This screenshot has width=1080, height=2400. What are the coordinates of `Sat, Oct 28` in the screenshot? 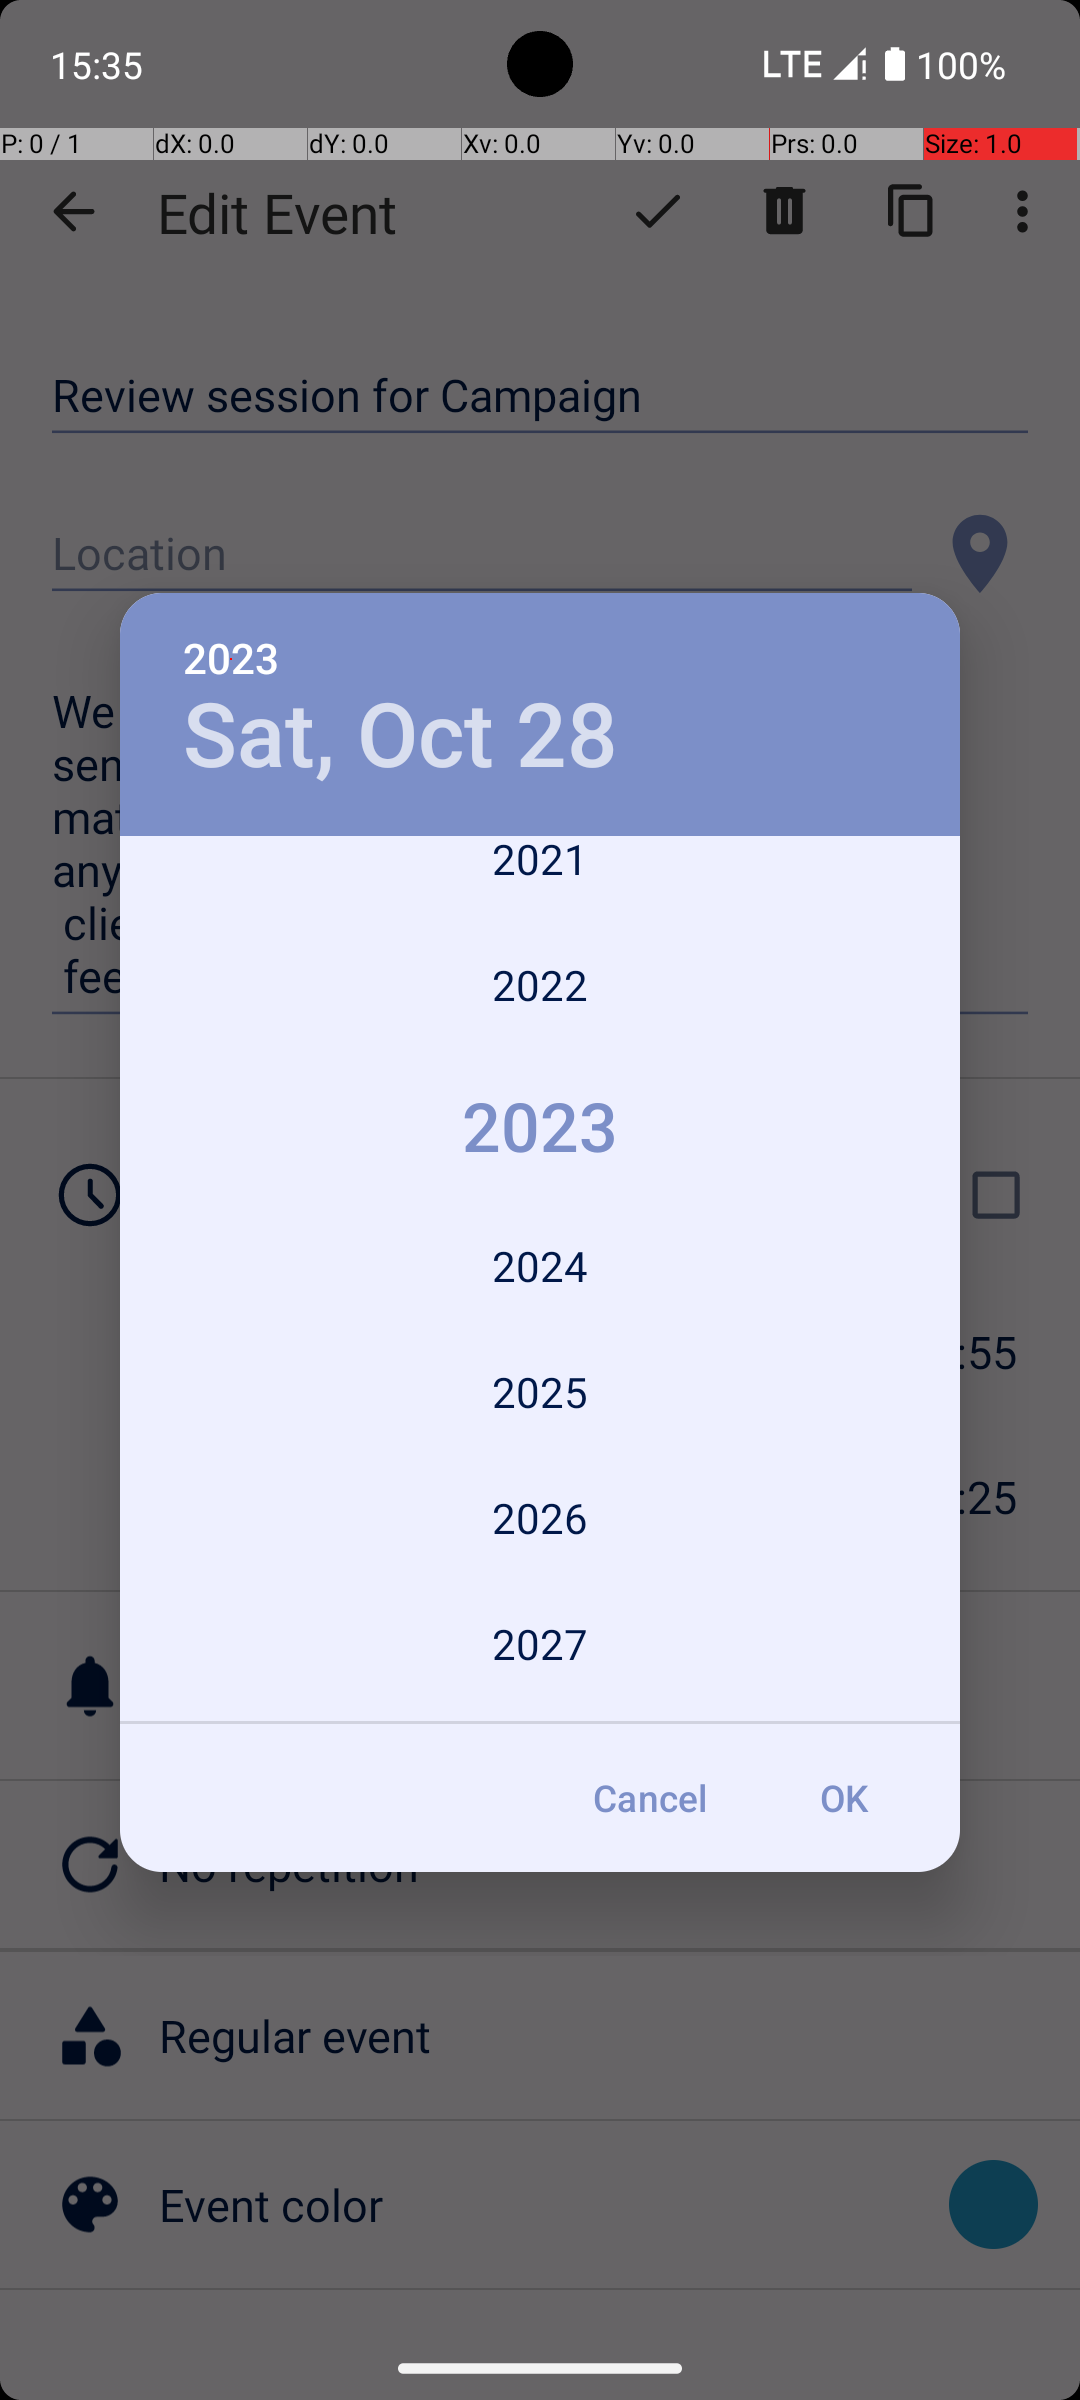 It's located at (400, 736).